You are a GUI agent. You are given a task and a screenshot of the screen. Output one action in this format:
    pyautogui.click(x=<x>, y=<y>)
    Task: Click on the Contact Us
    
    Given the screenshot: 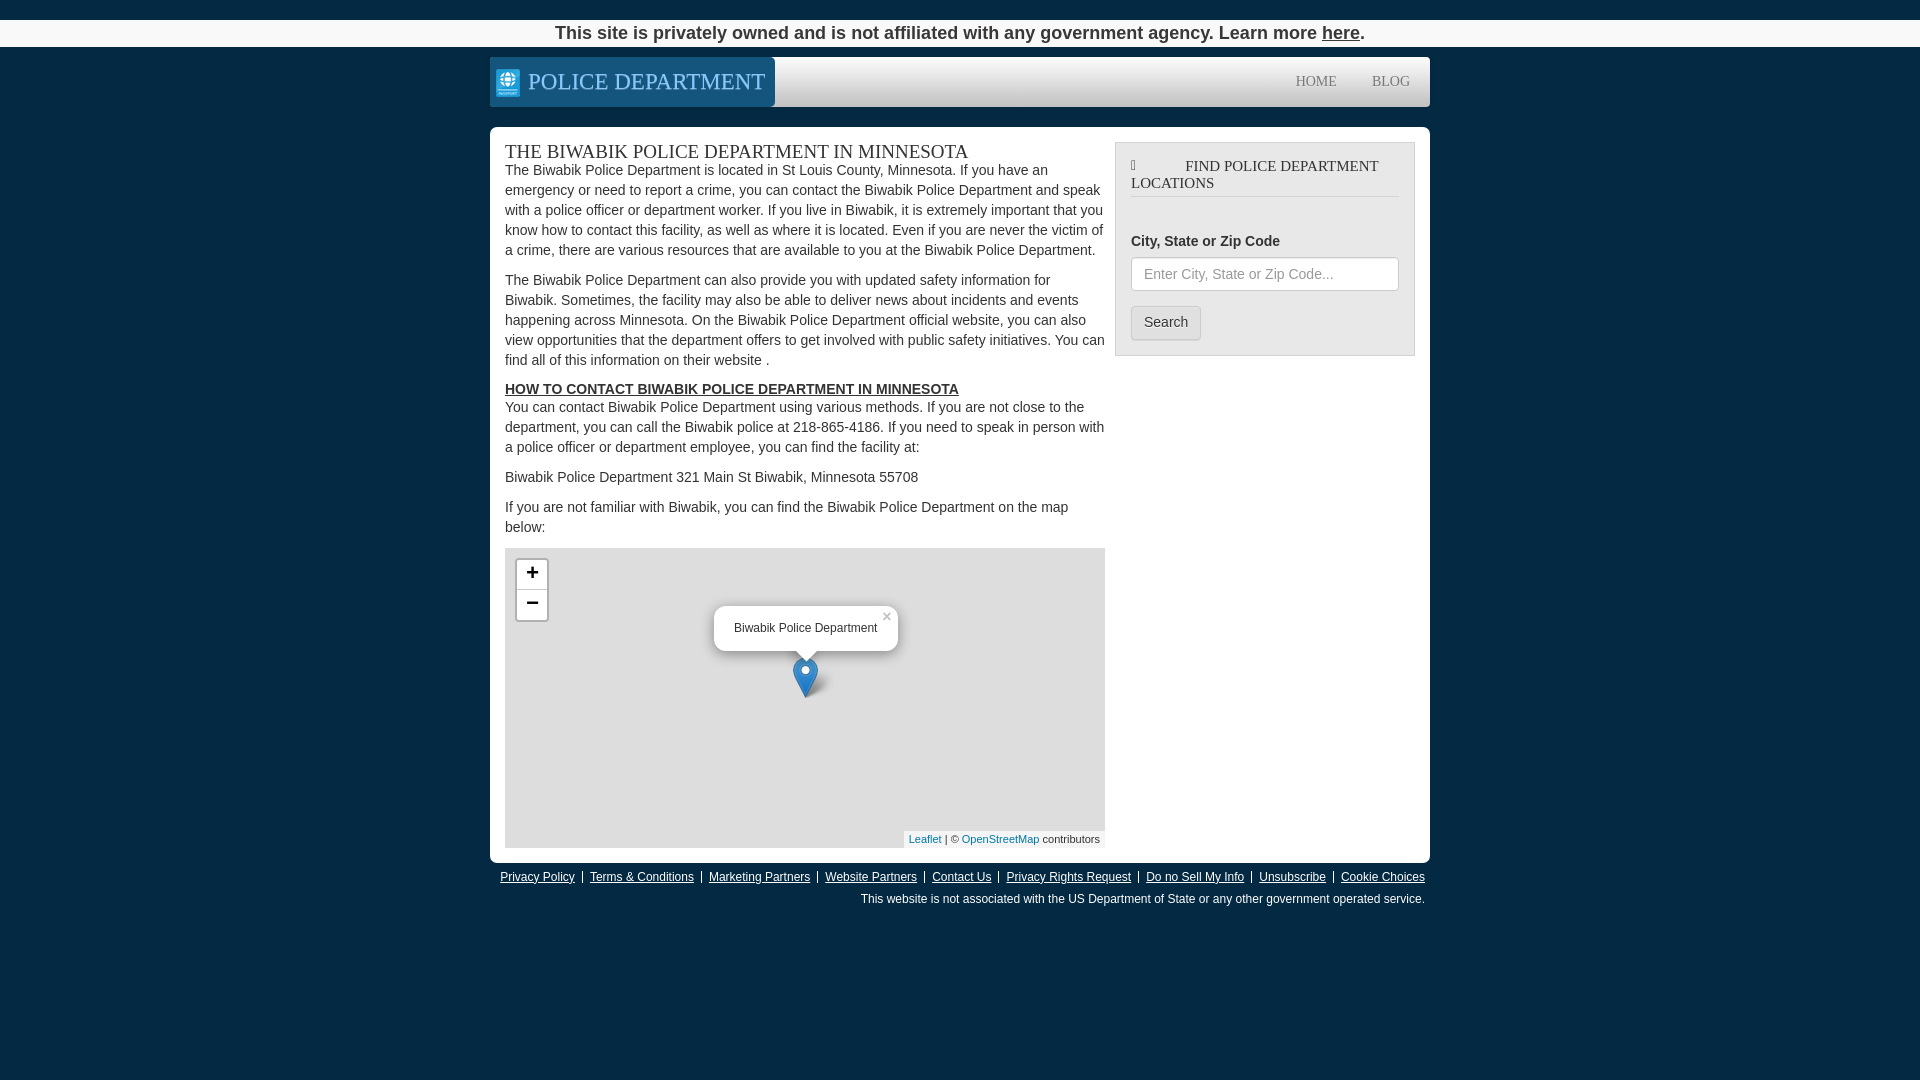 What is the action you would take?
    pyautogui.click(x=960, y=877)
    